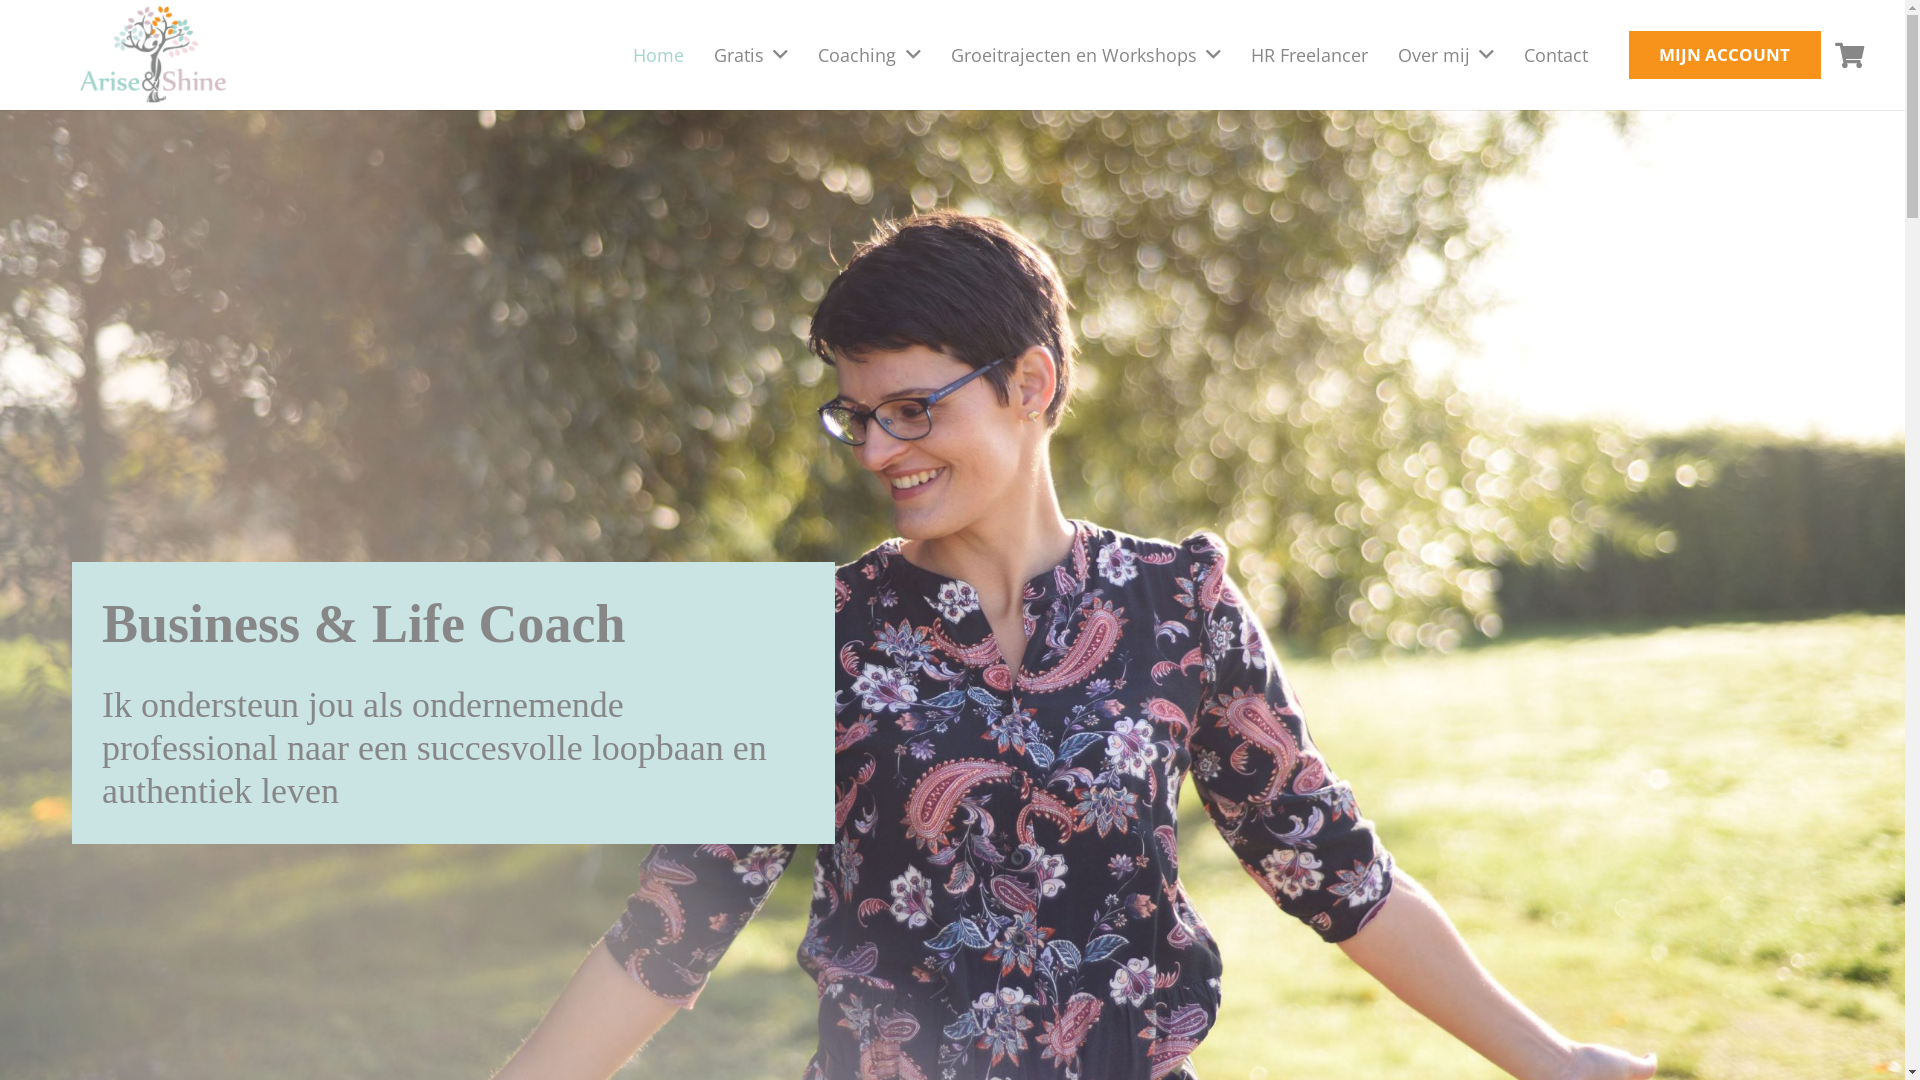  What do you see at coordinates (751, 55) in the screenshot?
I see `Gratis` at bounding box center [751, 55].